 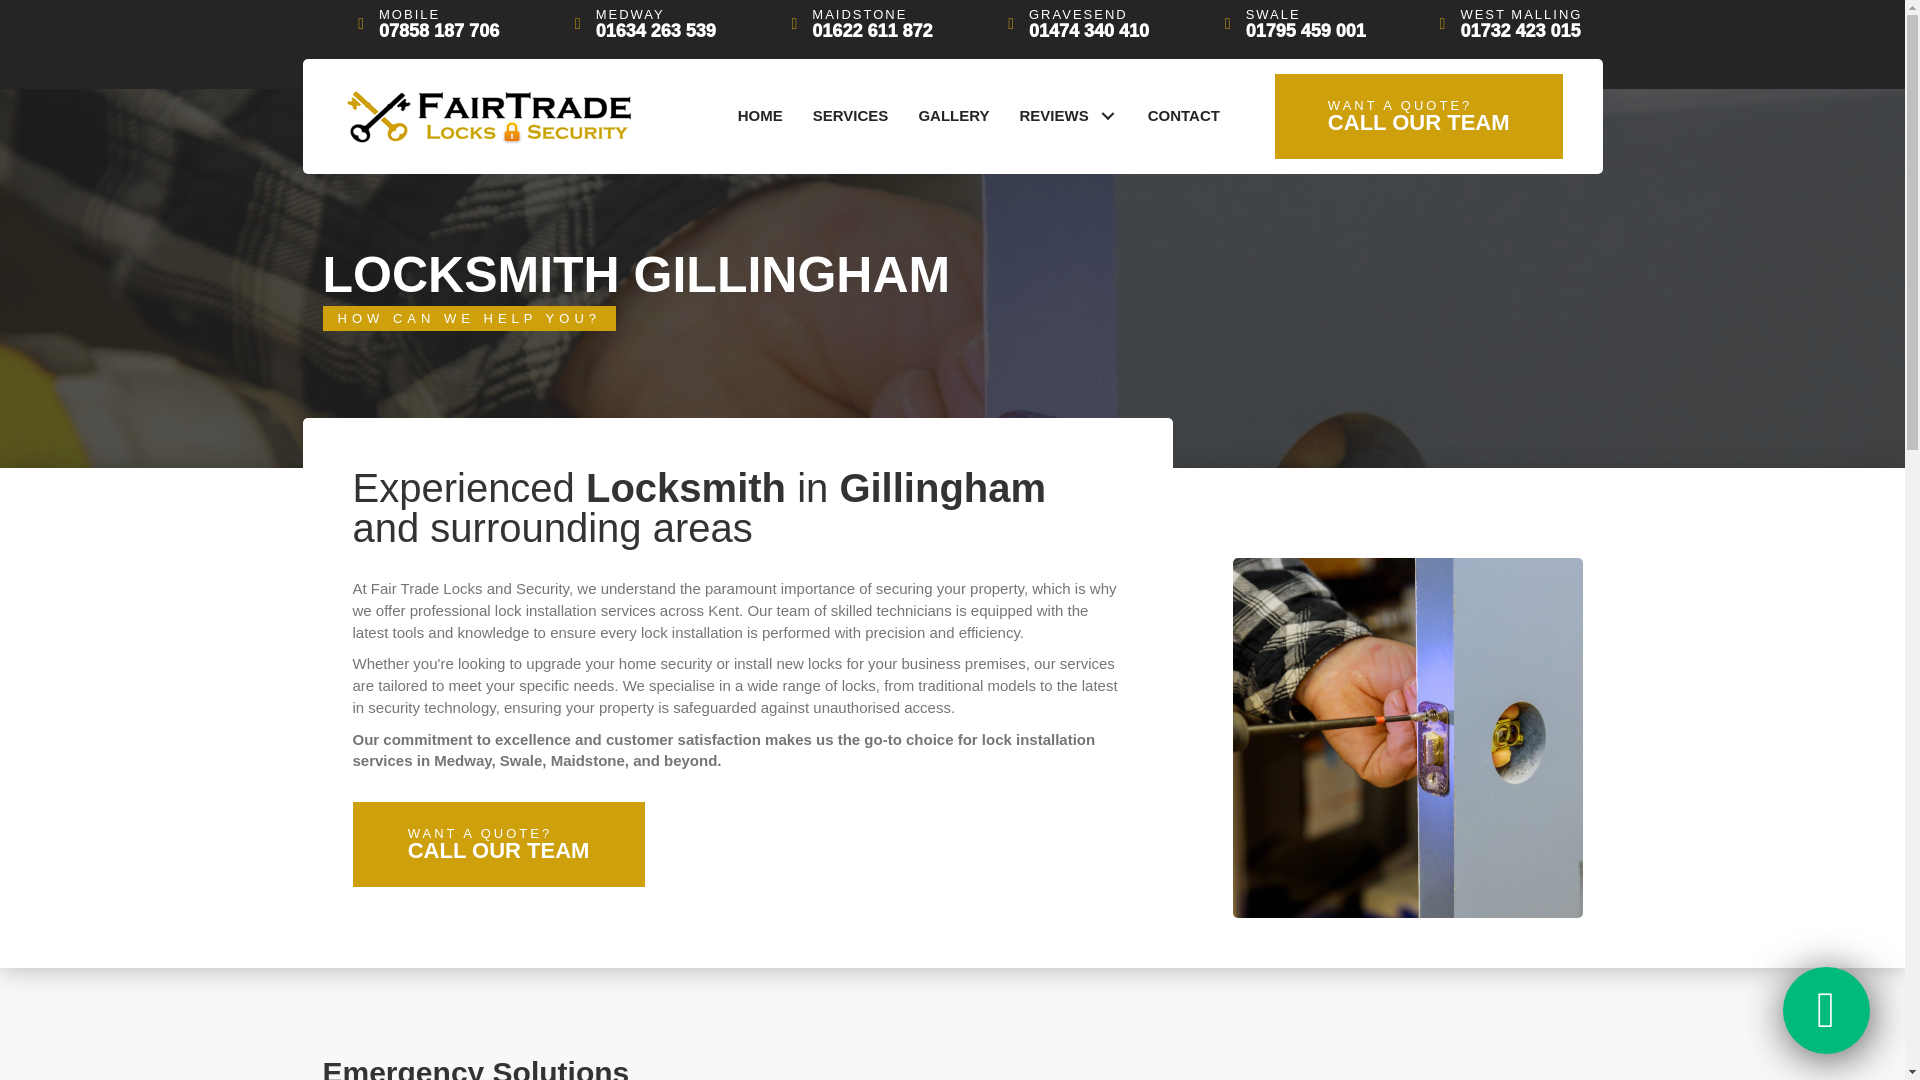 I want to click on HOME, so click(x=1088, y=24).